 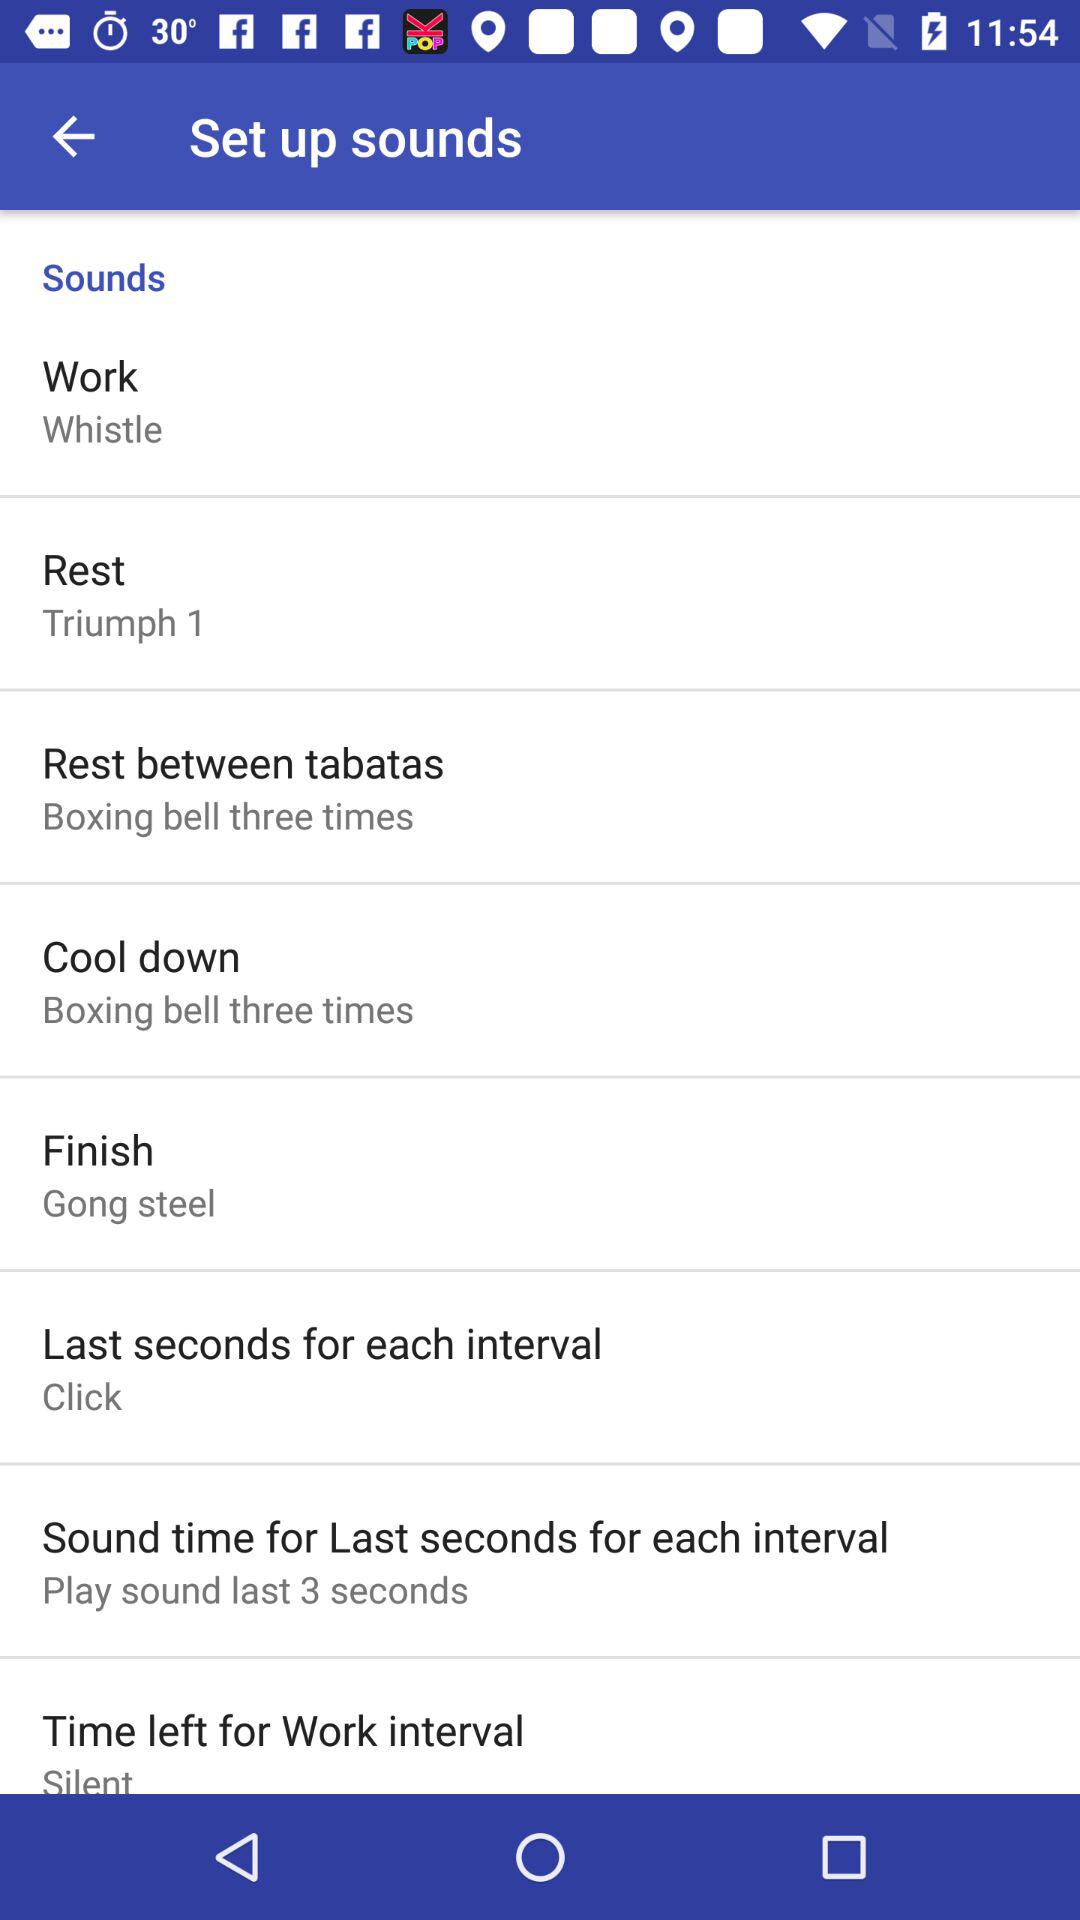 What do you see at coordinates (73, 136) in the screenshot?
I see `turn on the item to the left of set up sounds` at bounding box center [73, 136].